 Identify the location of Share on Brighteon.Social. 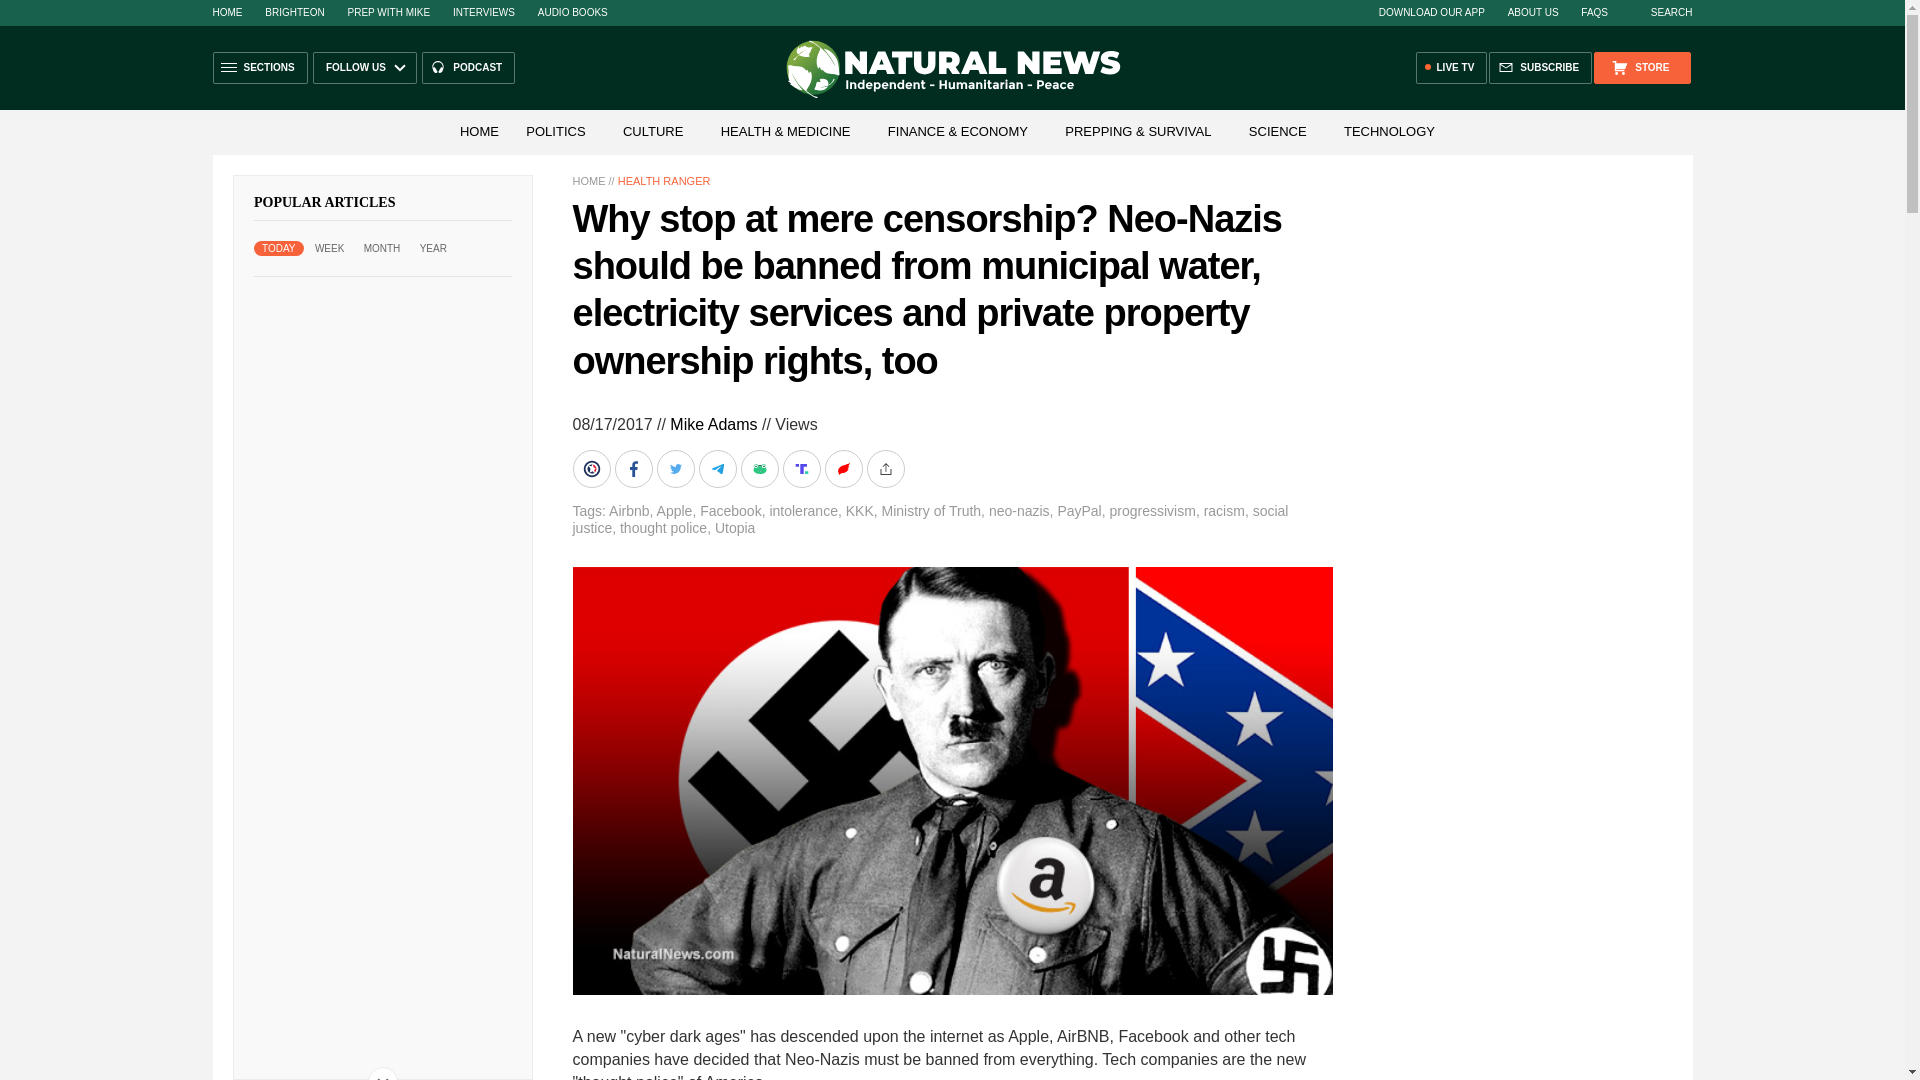
(593, 469).